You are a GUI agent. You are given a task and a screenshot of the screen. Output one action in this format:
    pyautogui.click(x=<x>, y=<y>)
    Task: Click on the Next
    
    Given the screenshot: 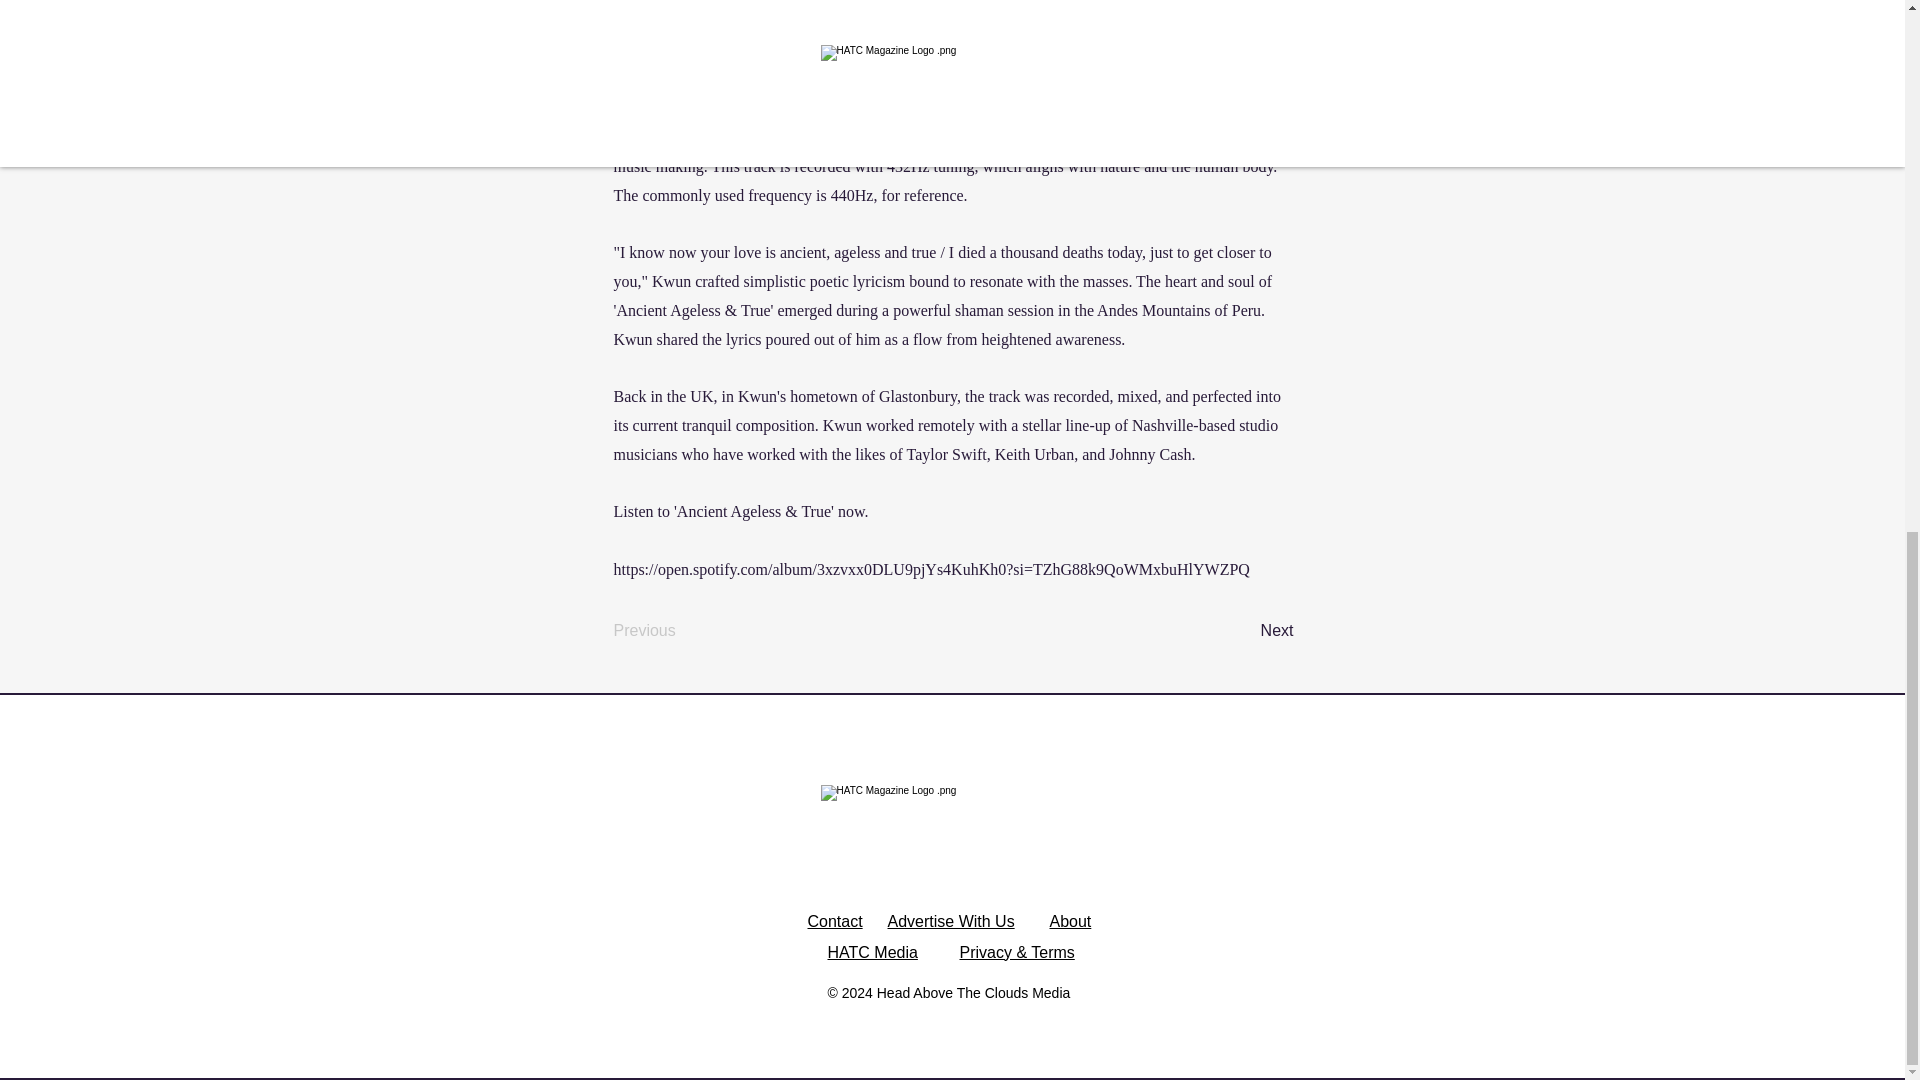 What is the action you would take?
    pyautogui.click(x=1244, y=631)
    